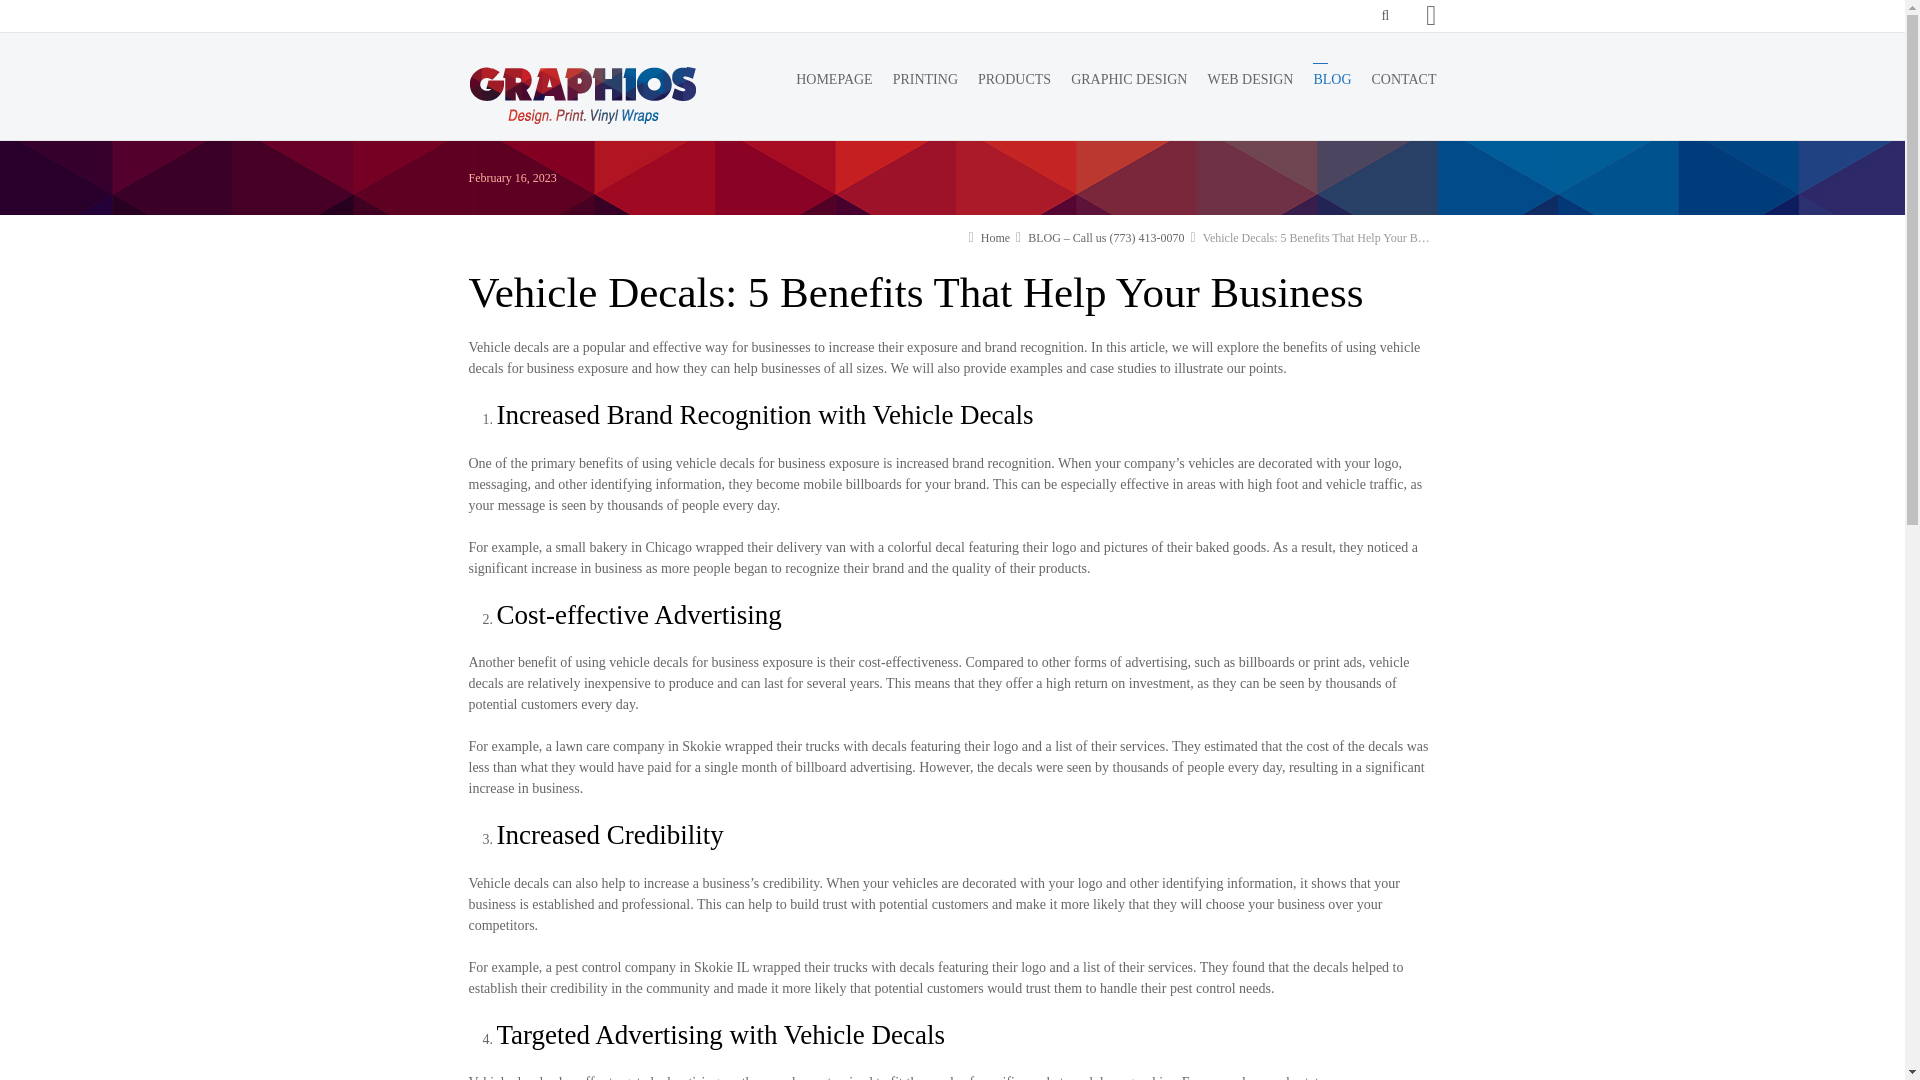 This screenshot has height=1080, width=1920. I want to click on HOMEPAGE, so click(834, 84).